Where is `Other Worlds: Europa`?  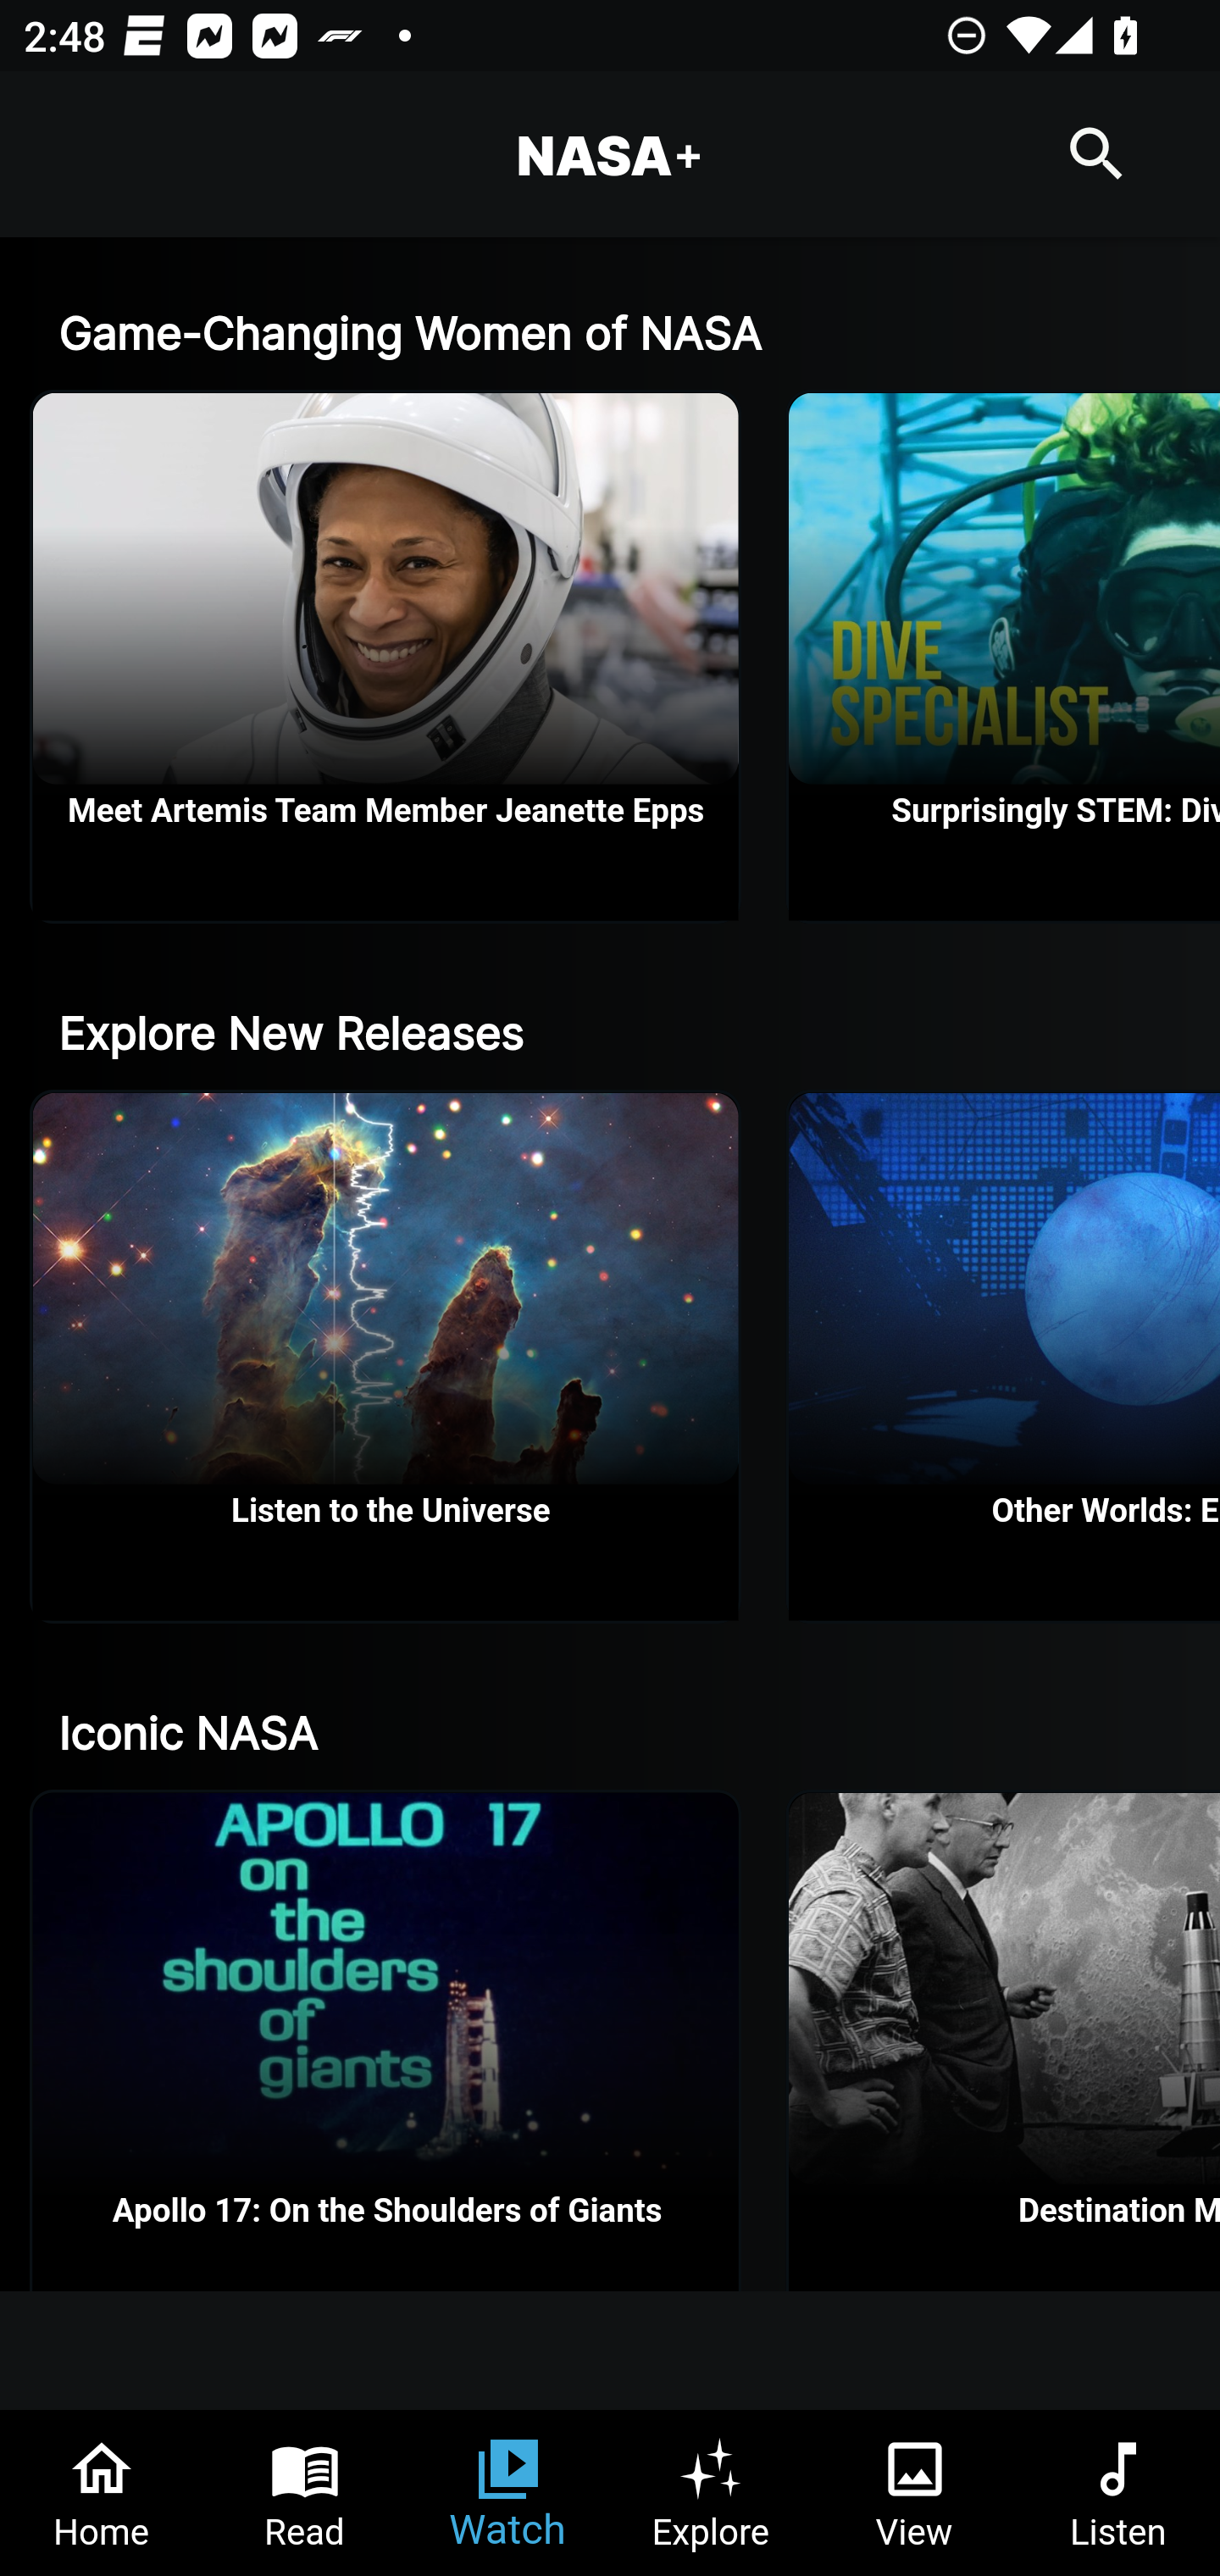 Other Worlds: Europa is located at coordinates (1005, 1356).